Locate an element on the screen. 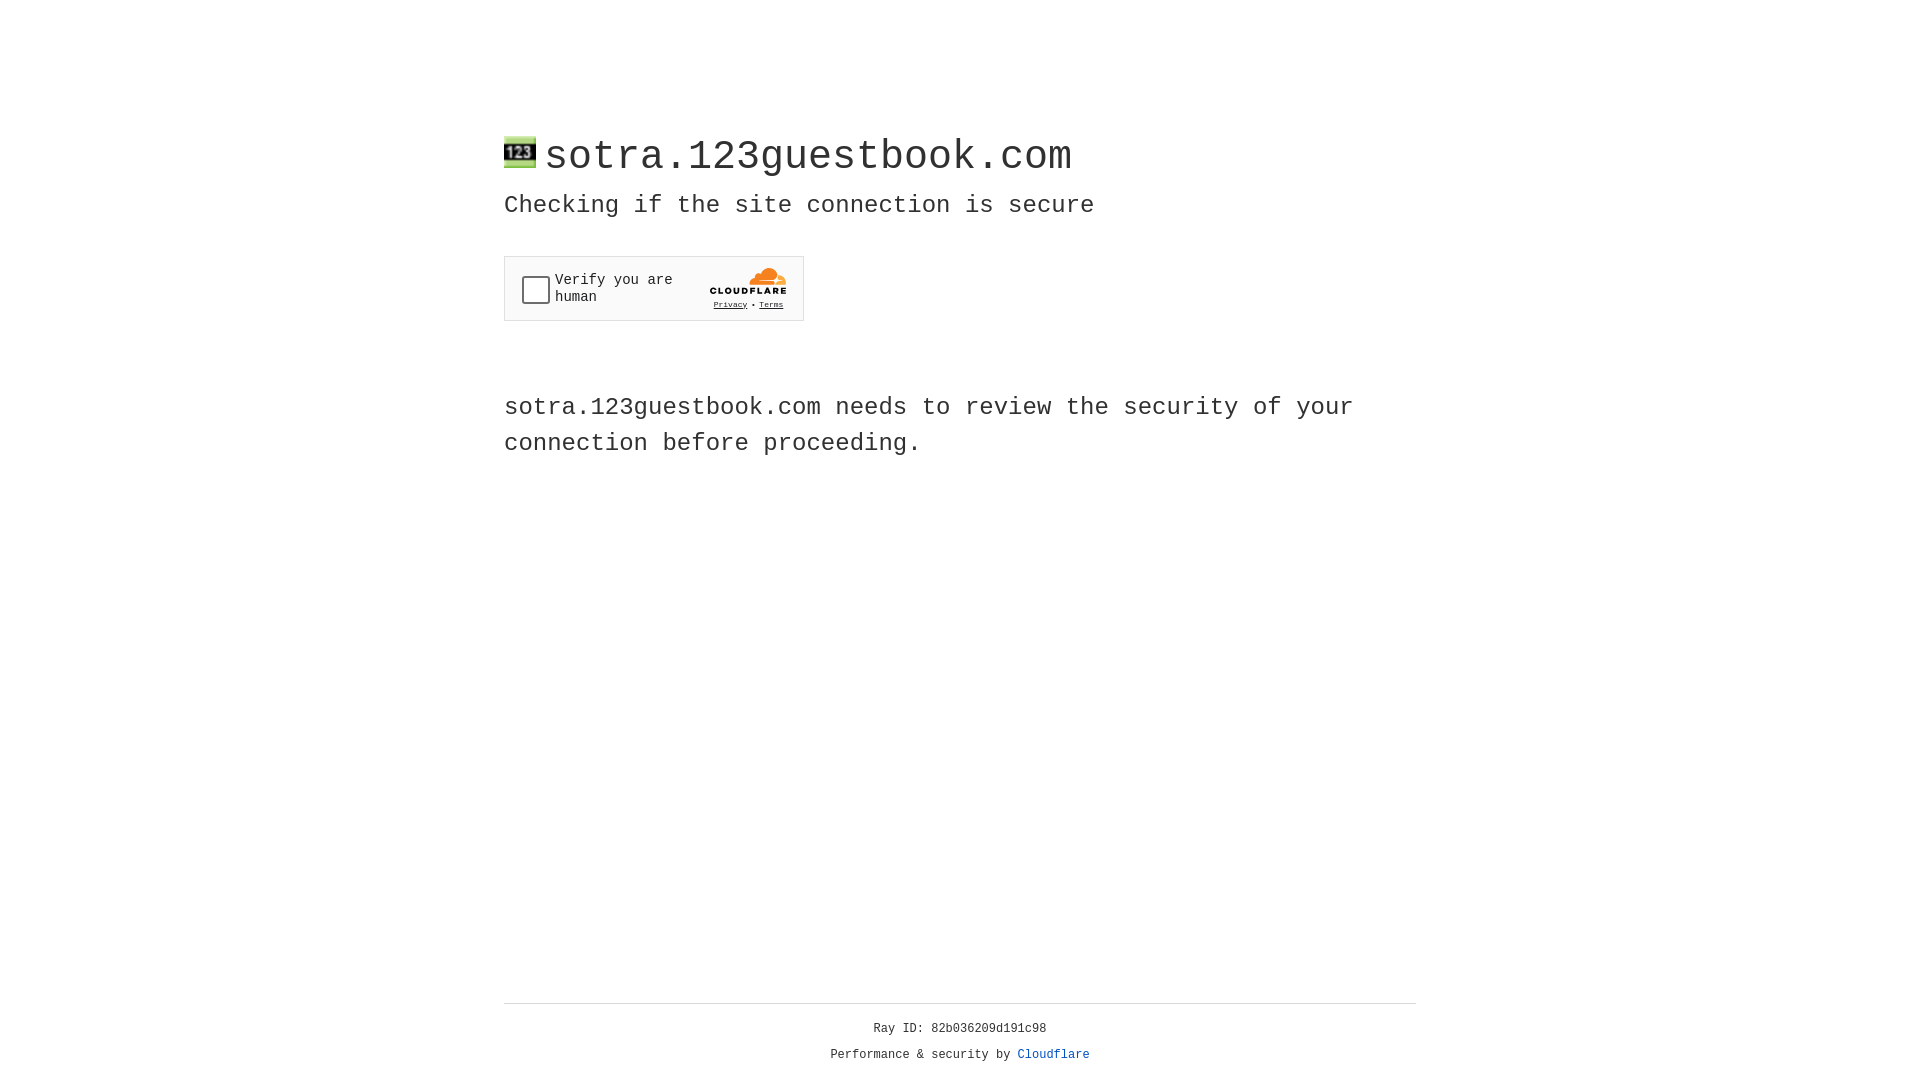  Widget containing a Cloudflare security challenge is located at coordinates (654, 288).